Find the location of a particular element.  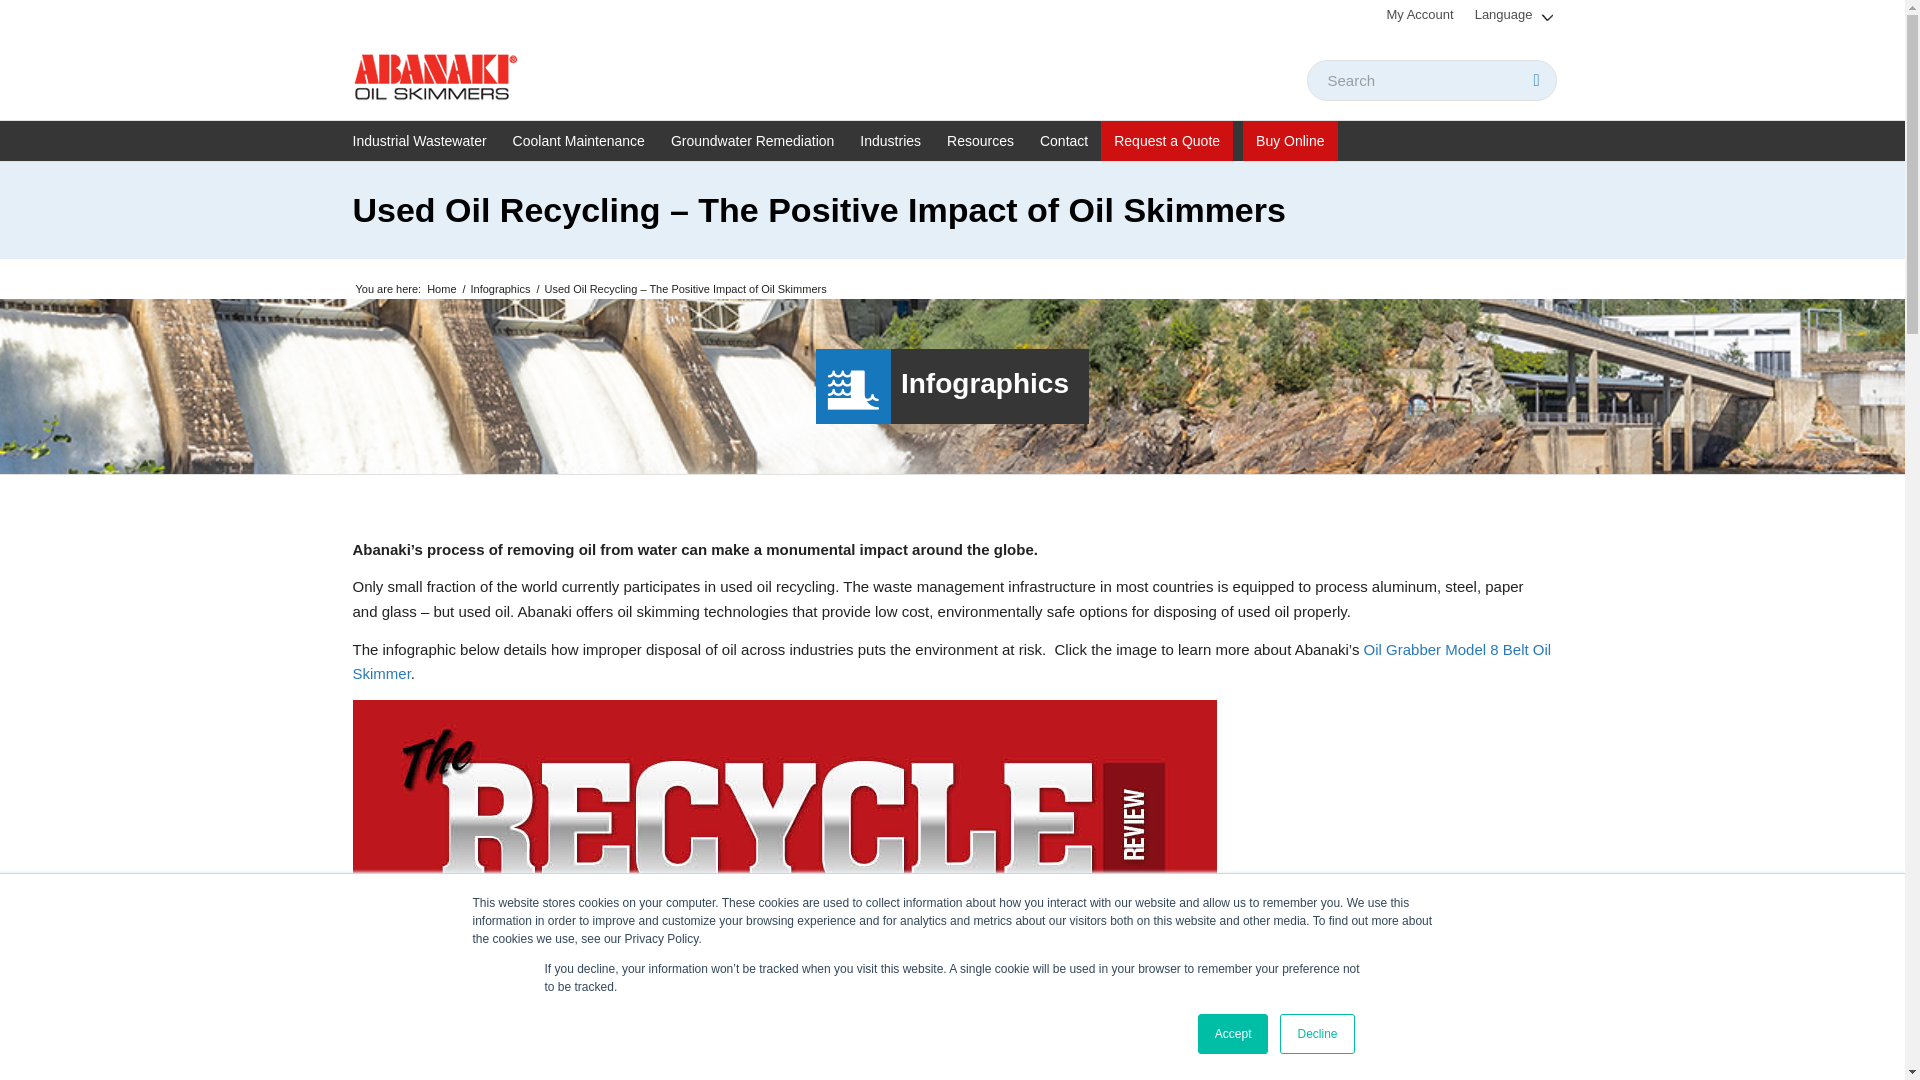

My Account is located at coordinates (1420, 14).